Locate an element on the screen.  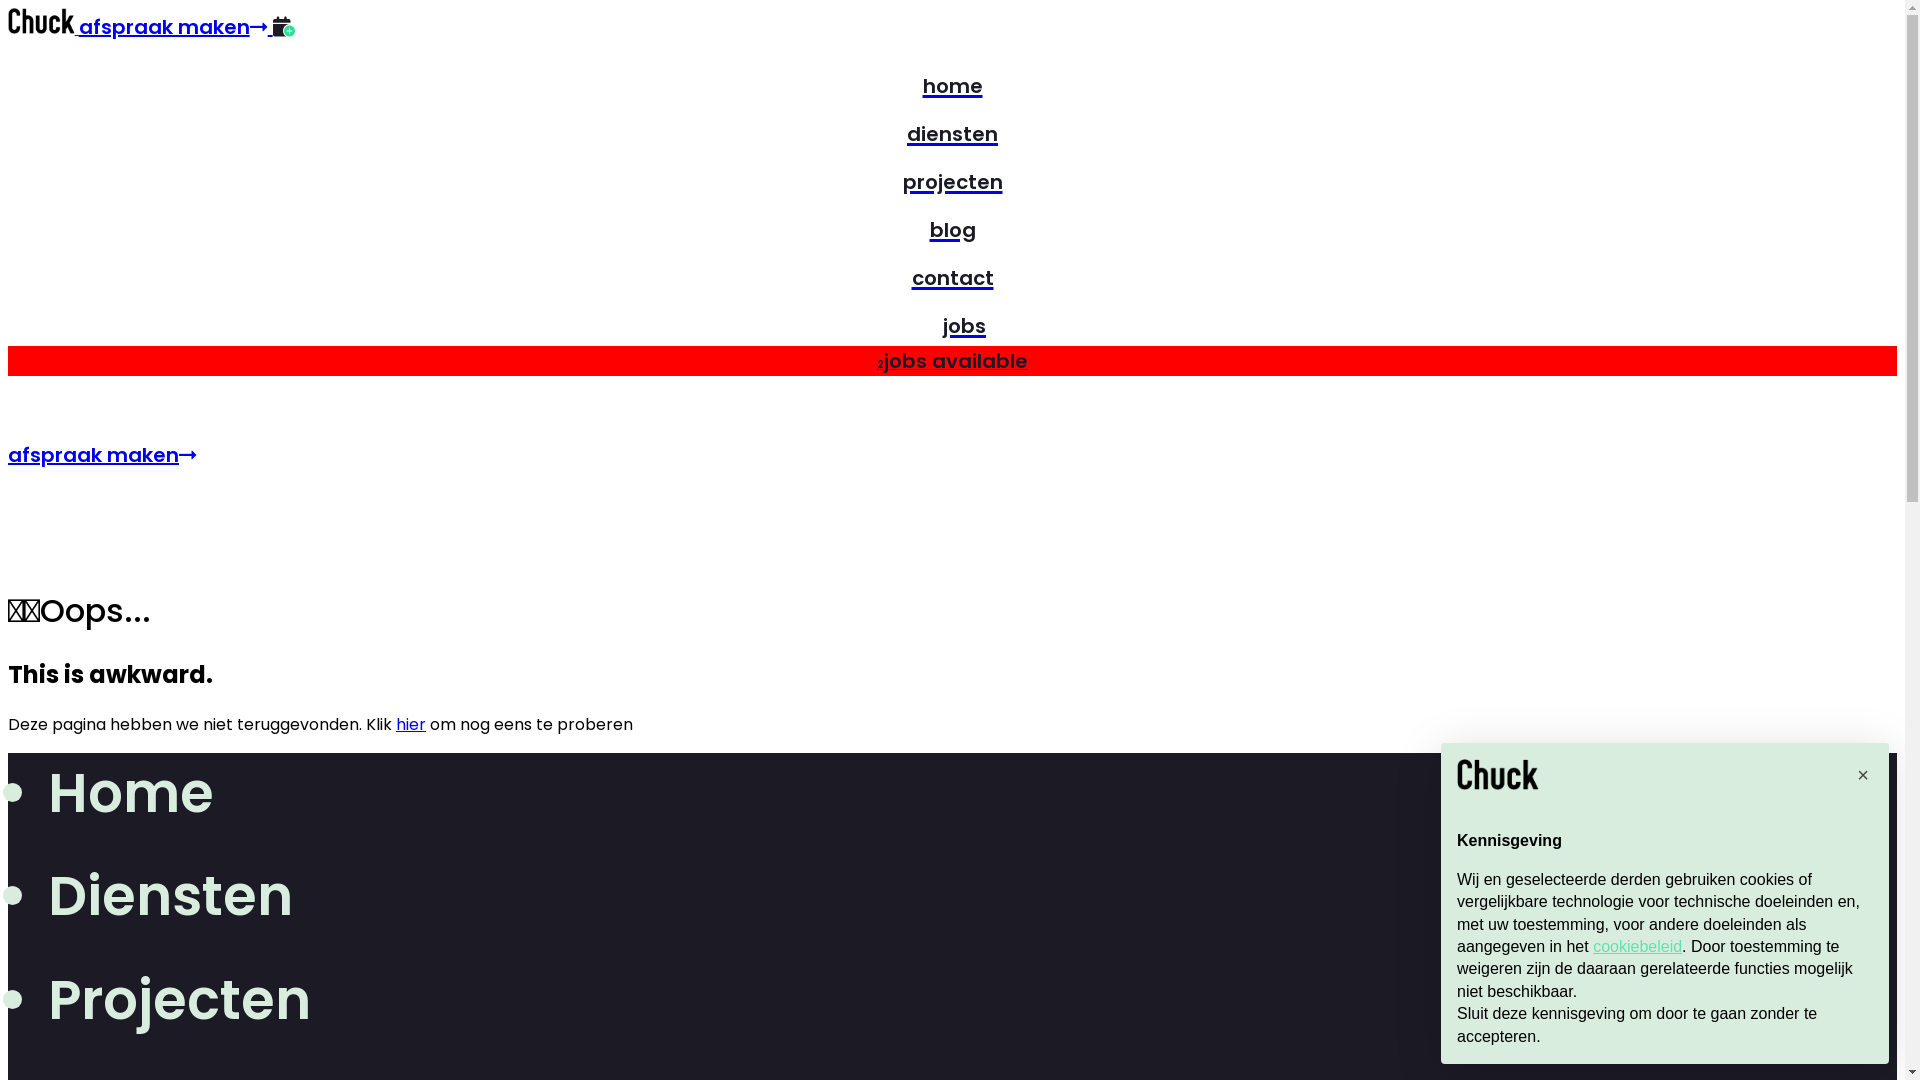
blog is located at coordinates (953, 226).